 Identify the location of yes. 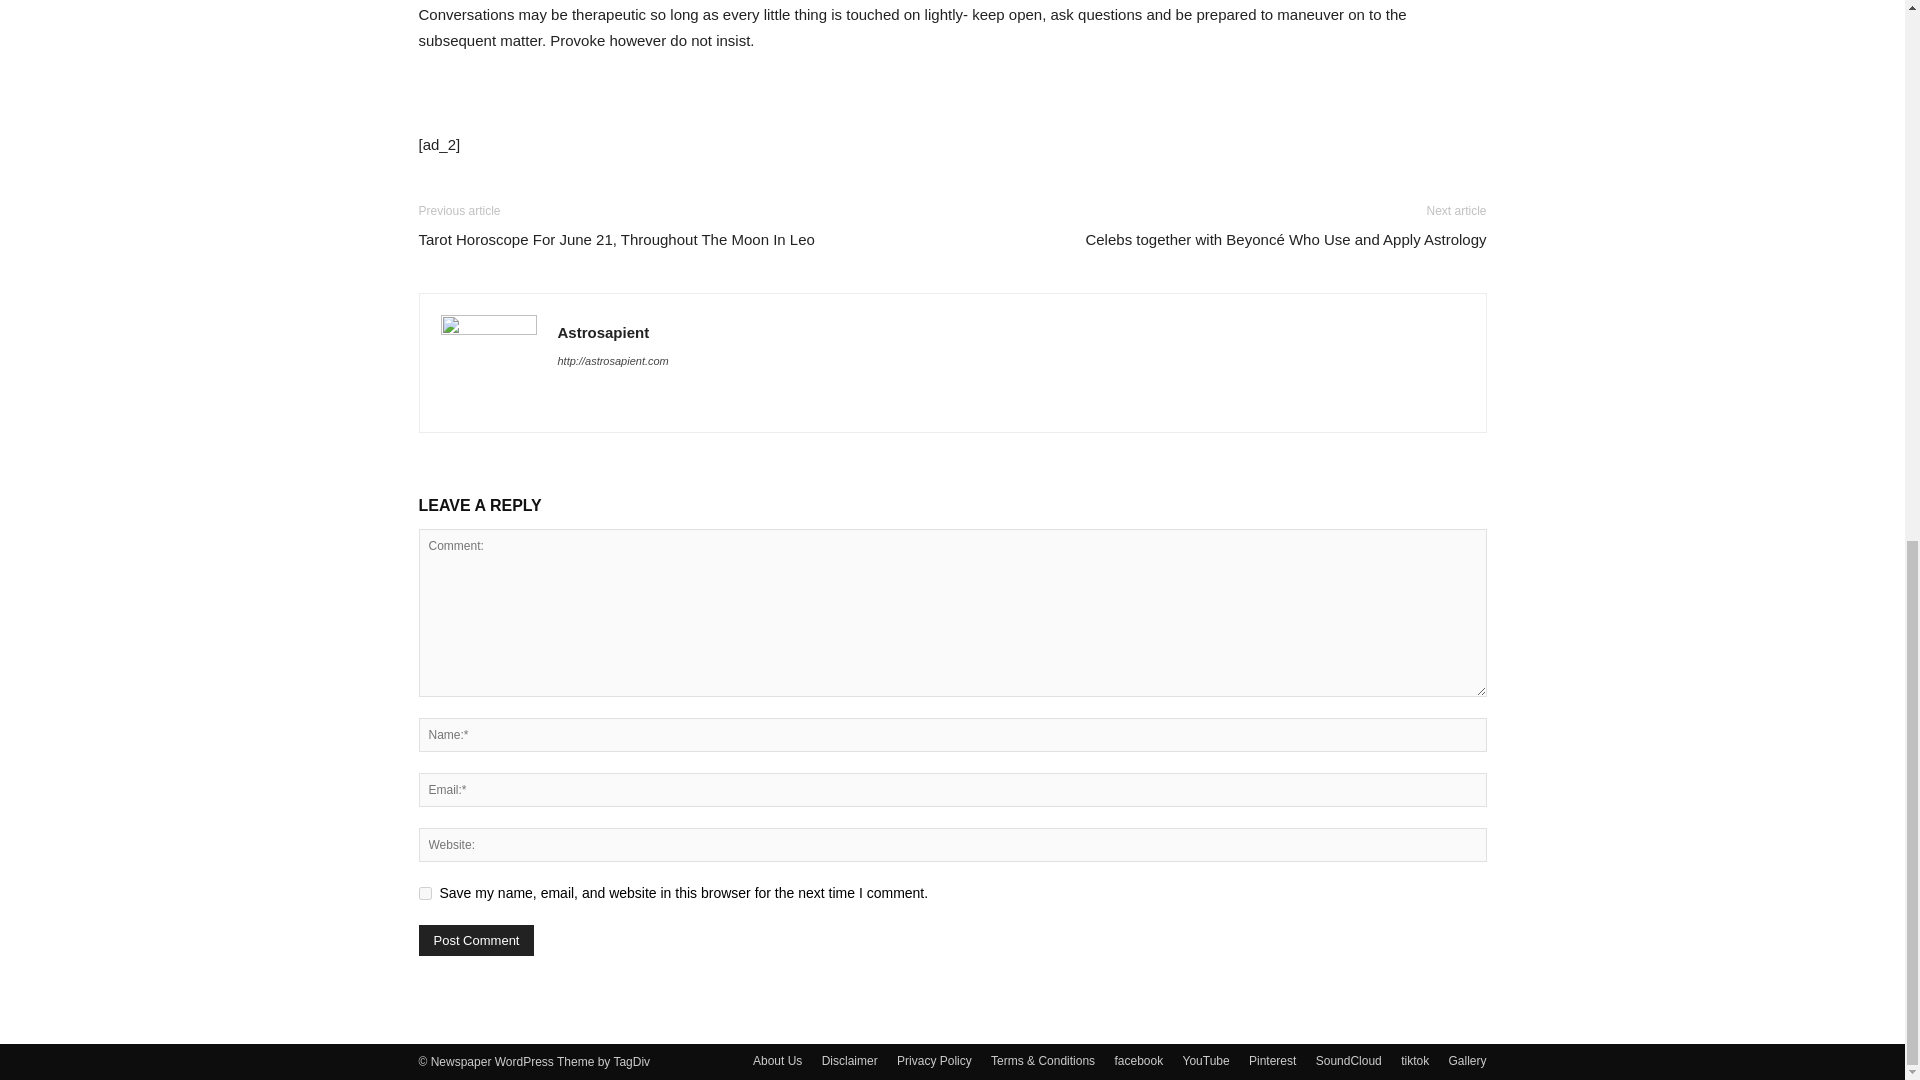
(424, 892).